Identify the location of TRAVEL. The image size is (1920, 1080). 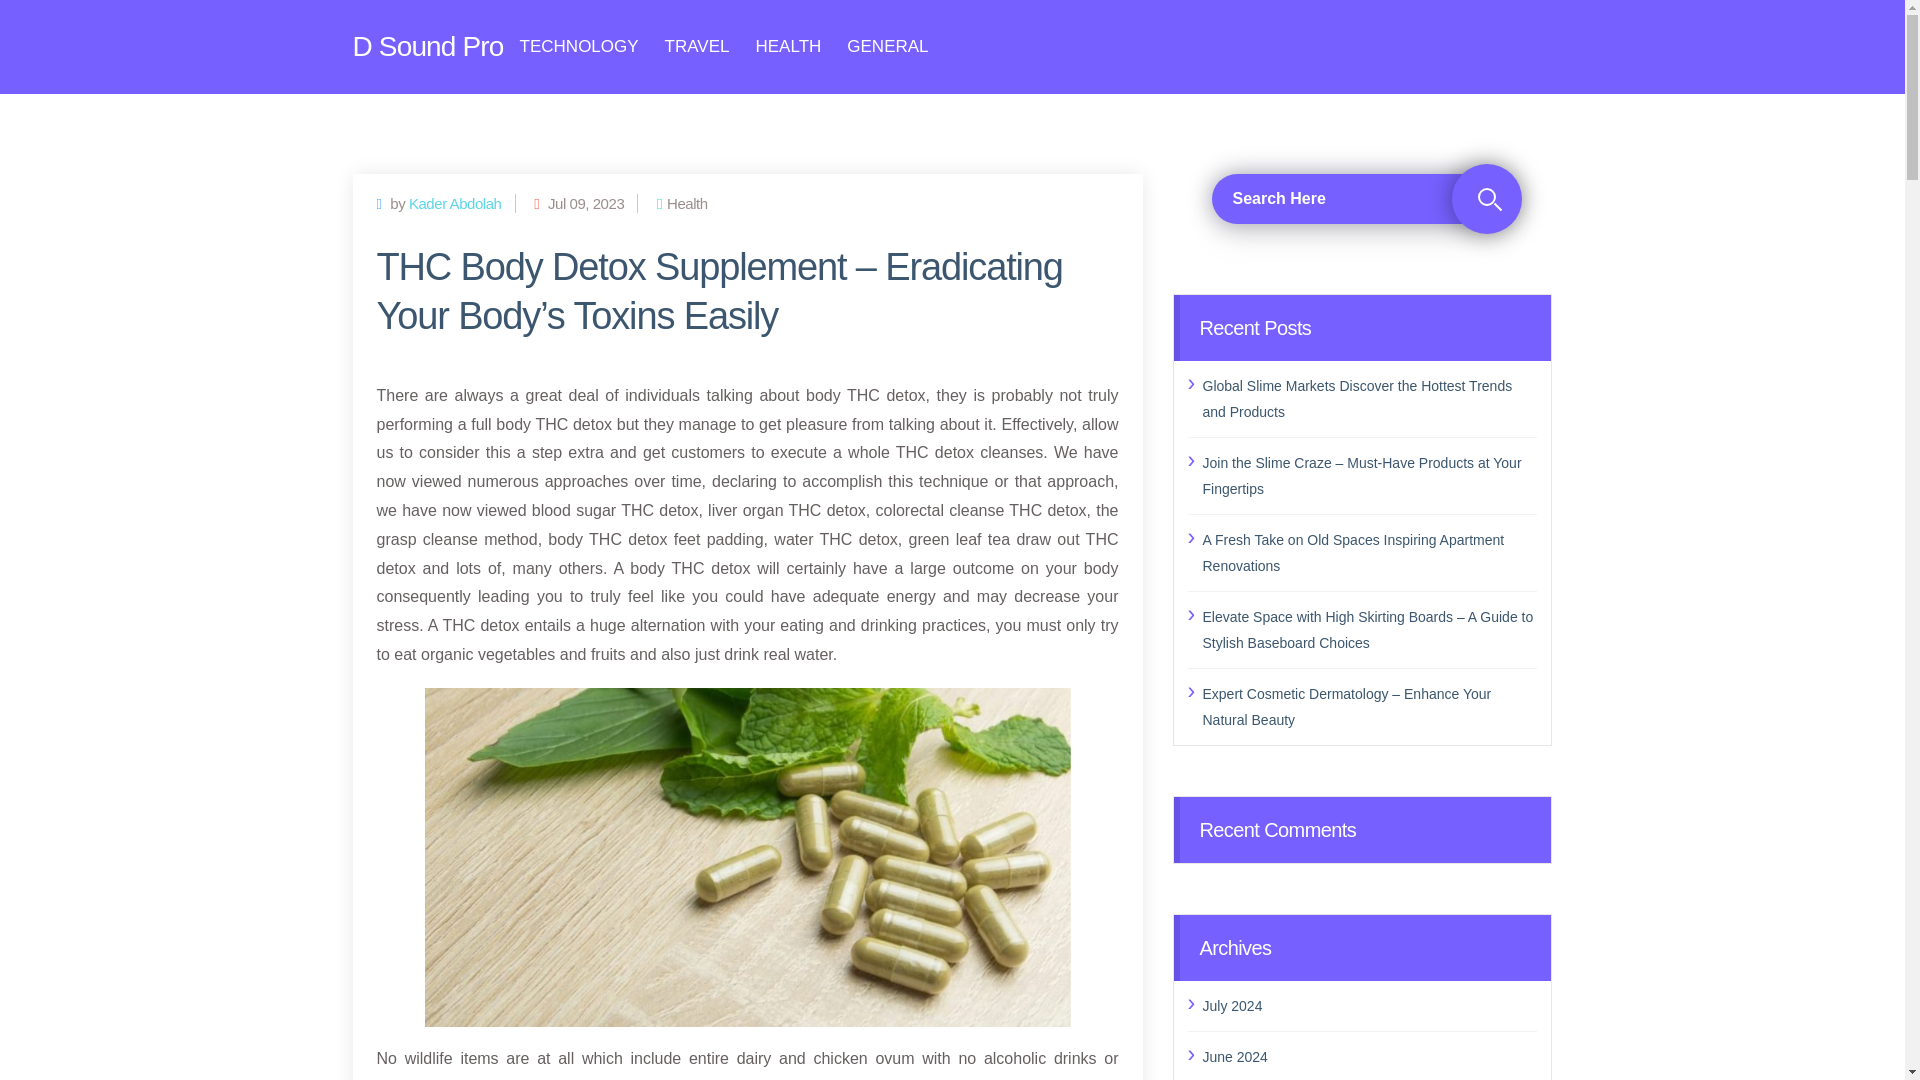
(696, 46).